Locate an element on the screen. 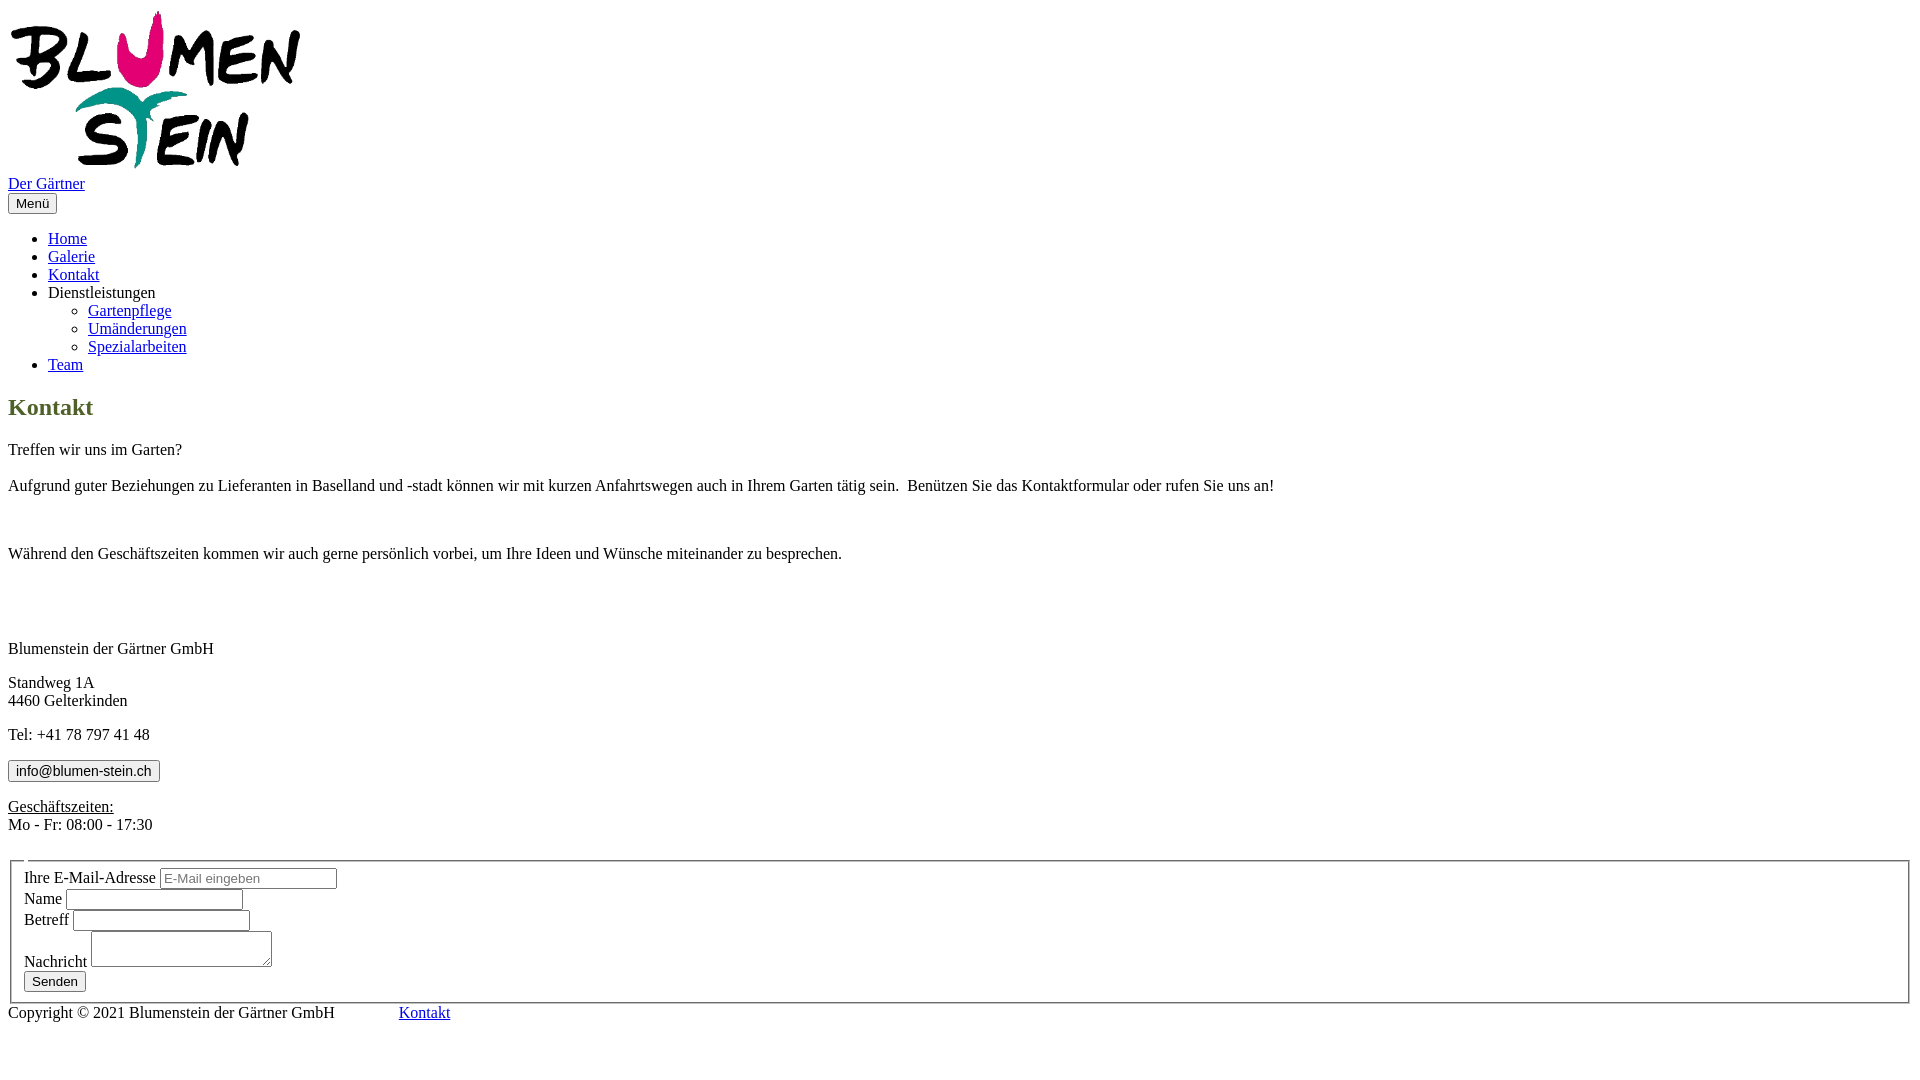 The height and width of the screenshot is (1080, 1920). Kontakt is located at coordinates (74, 274).